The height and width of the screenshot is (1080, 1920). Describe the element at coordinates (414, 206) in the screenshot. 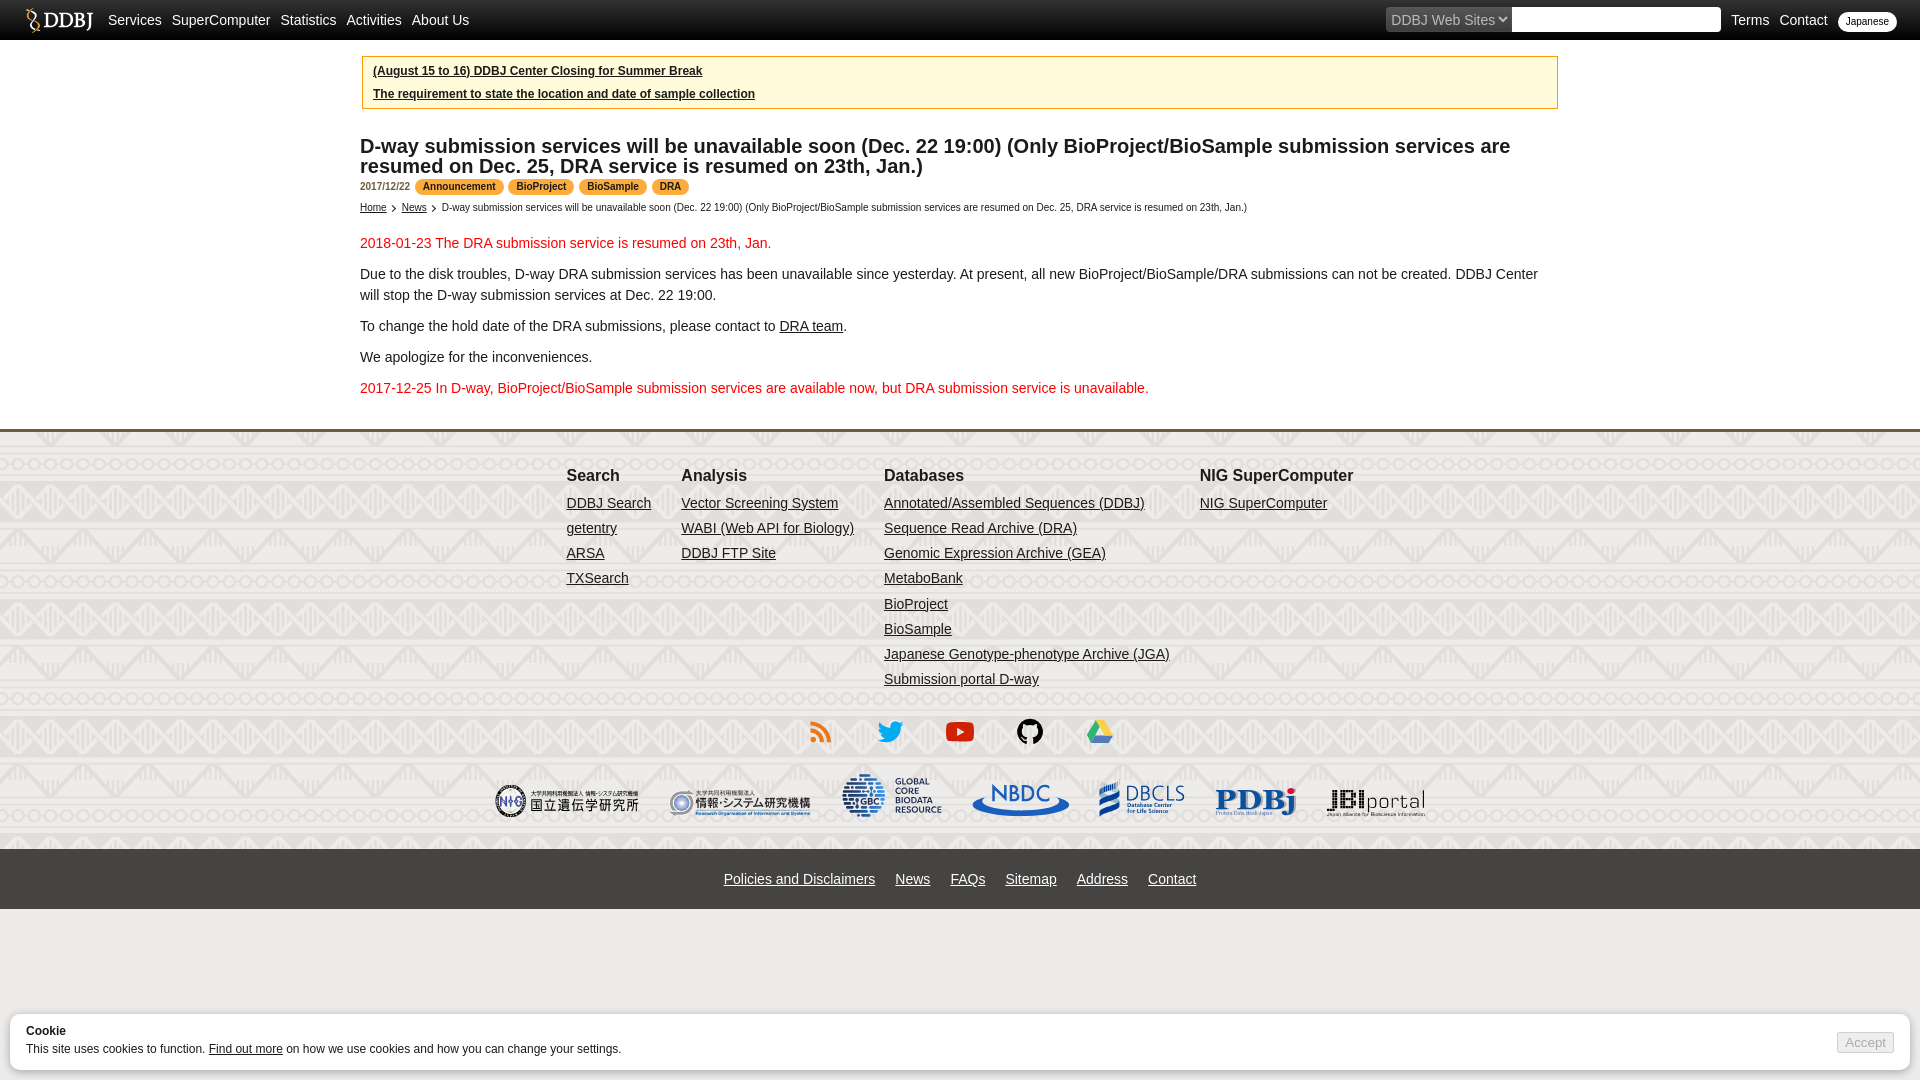

I see `News` at that location.